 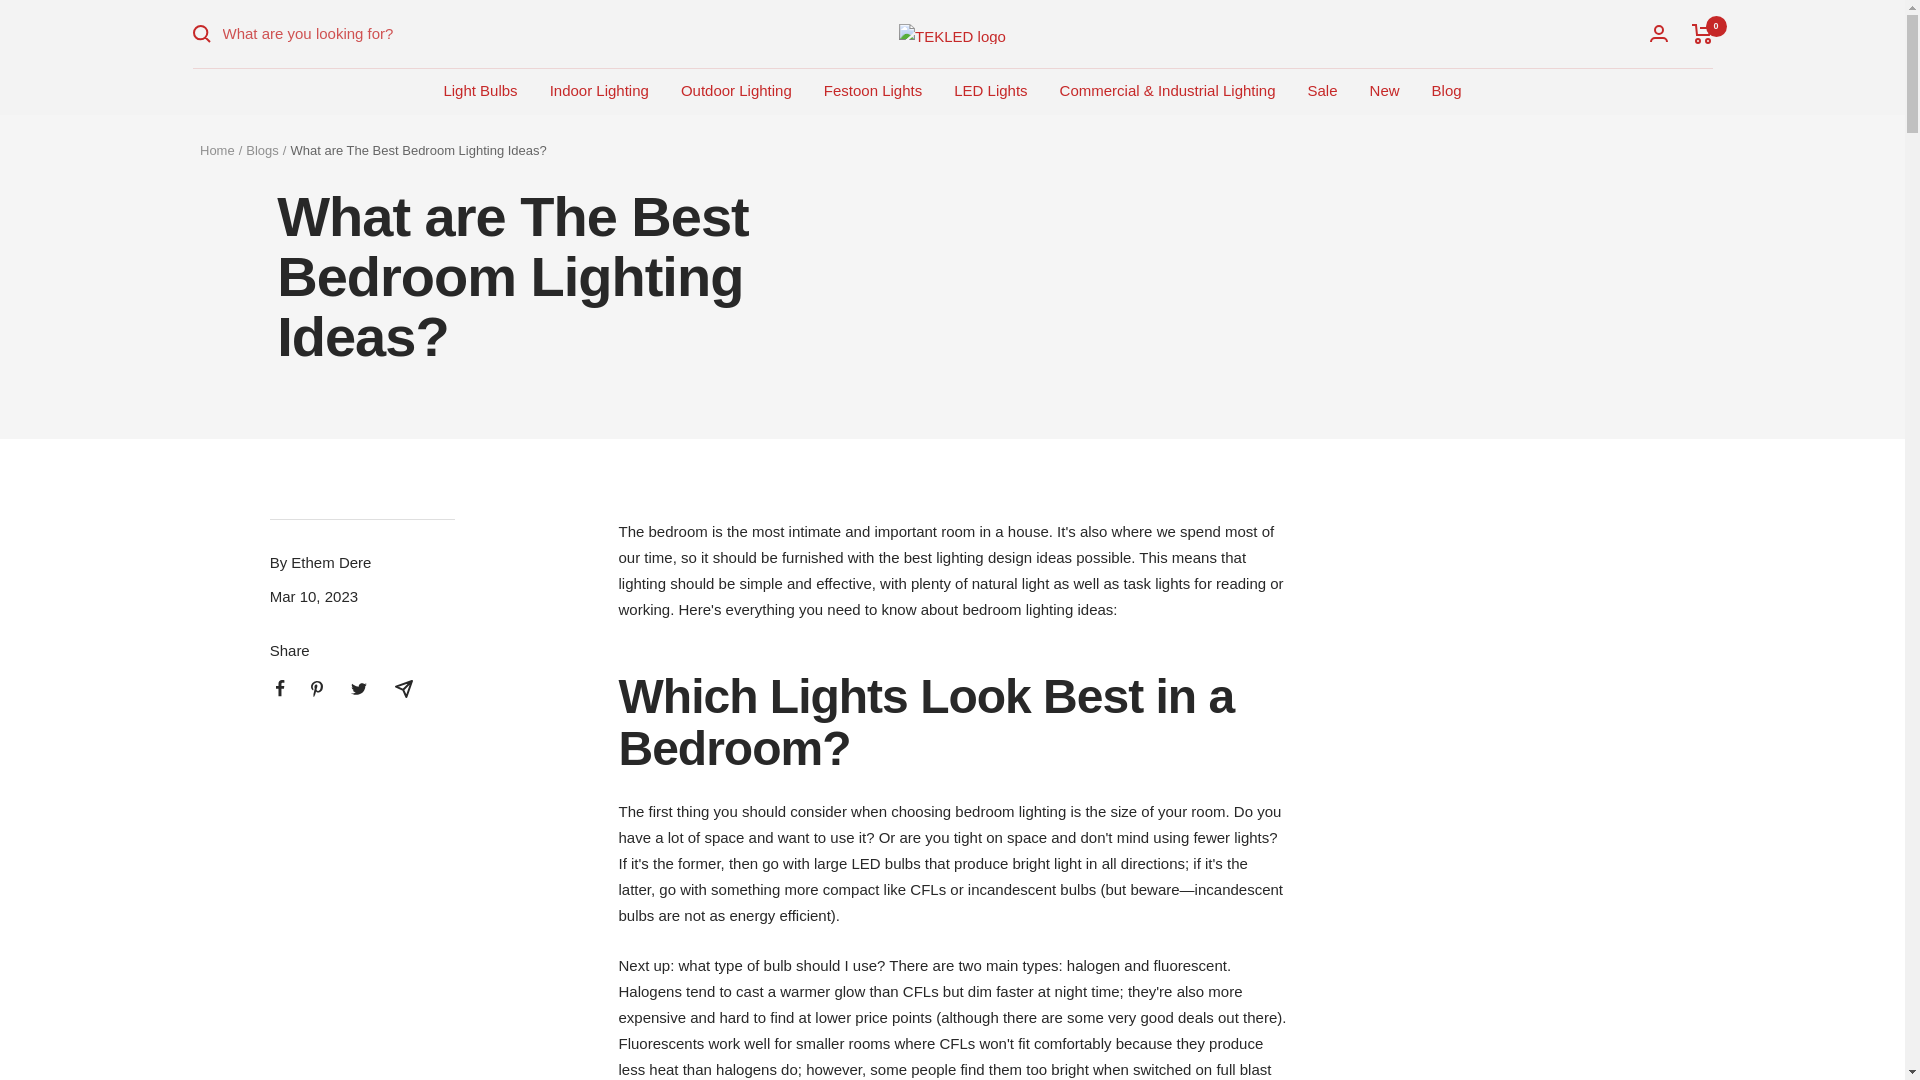 What do you see at coordinates (1702, 34) in the screenshot?
I see `0` at bounding box center [1702, 34].